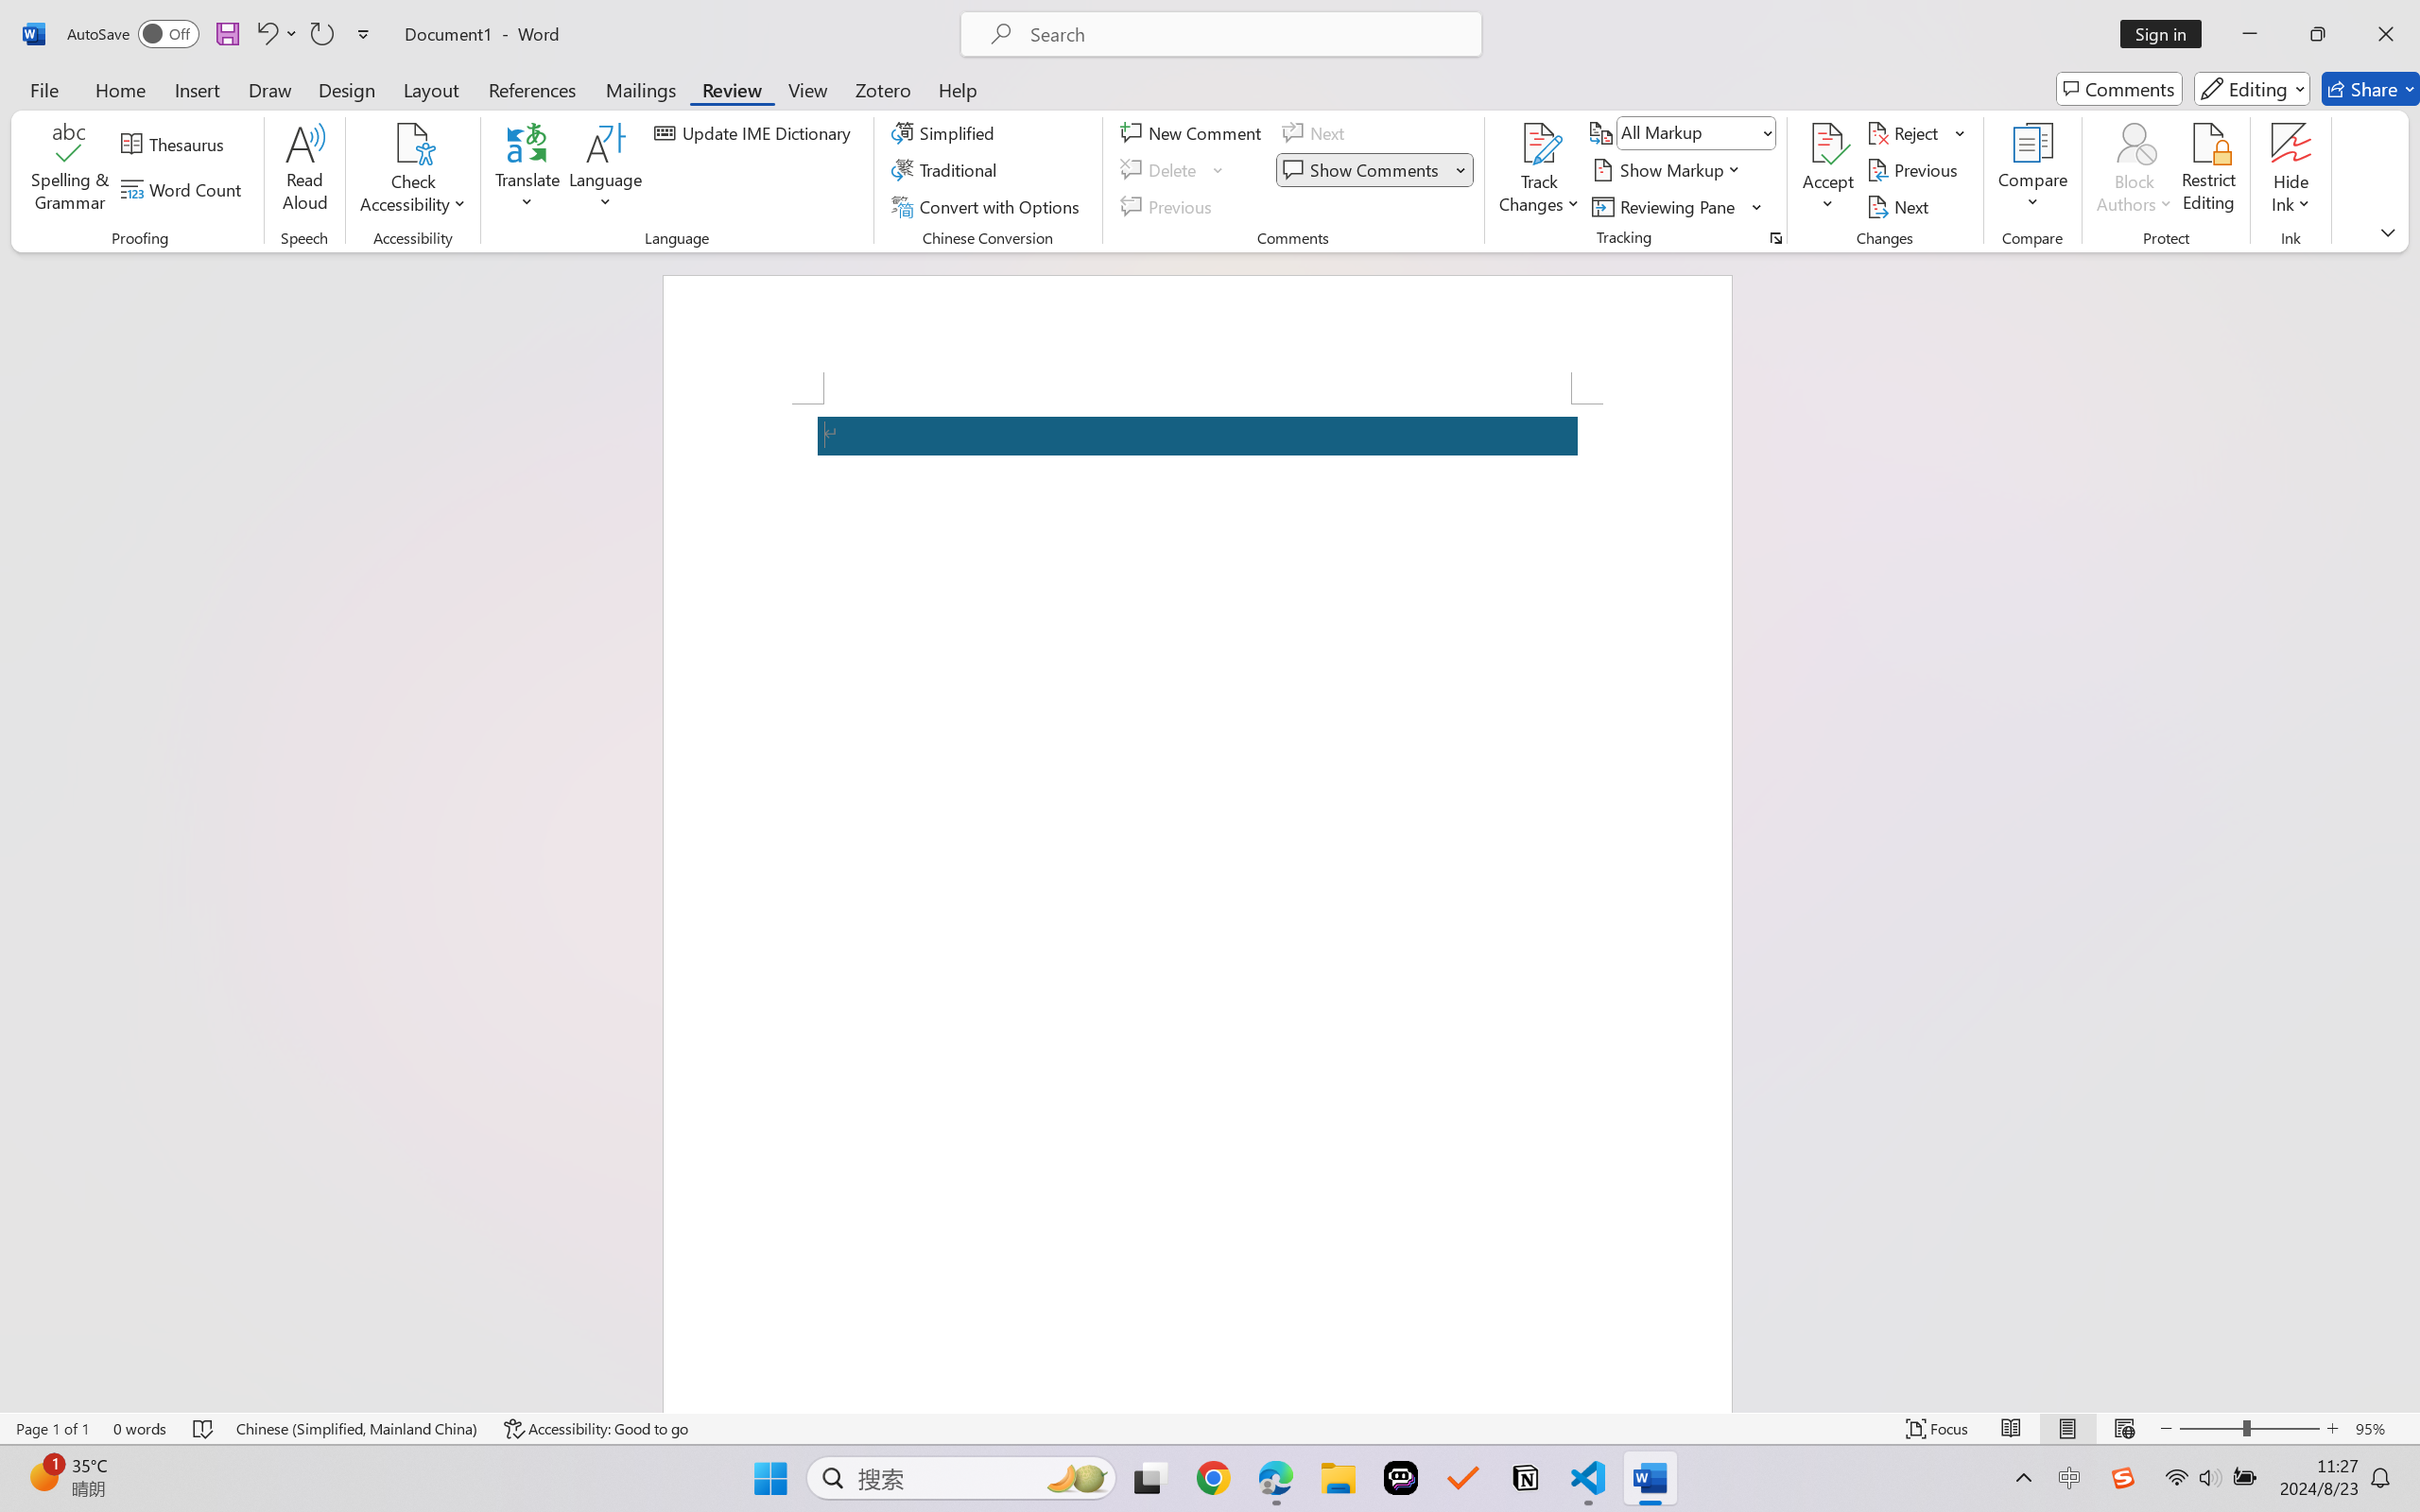  I want to click on Update IME Dictionary..., so click(756, 132).